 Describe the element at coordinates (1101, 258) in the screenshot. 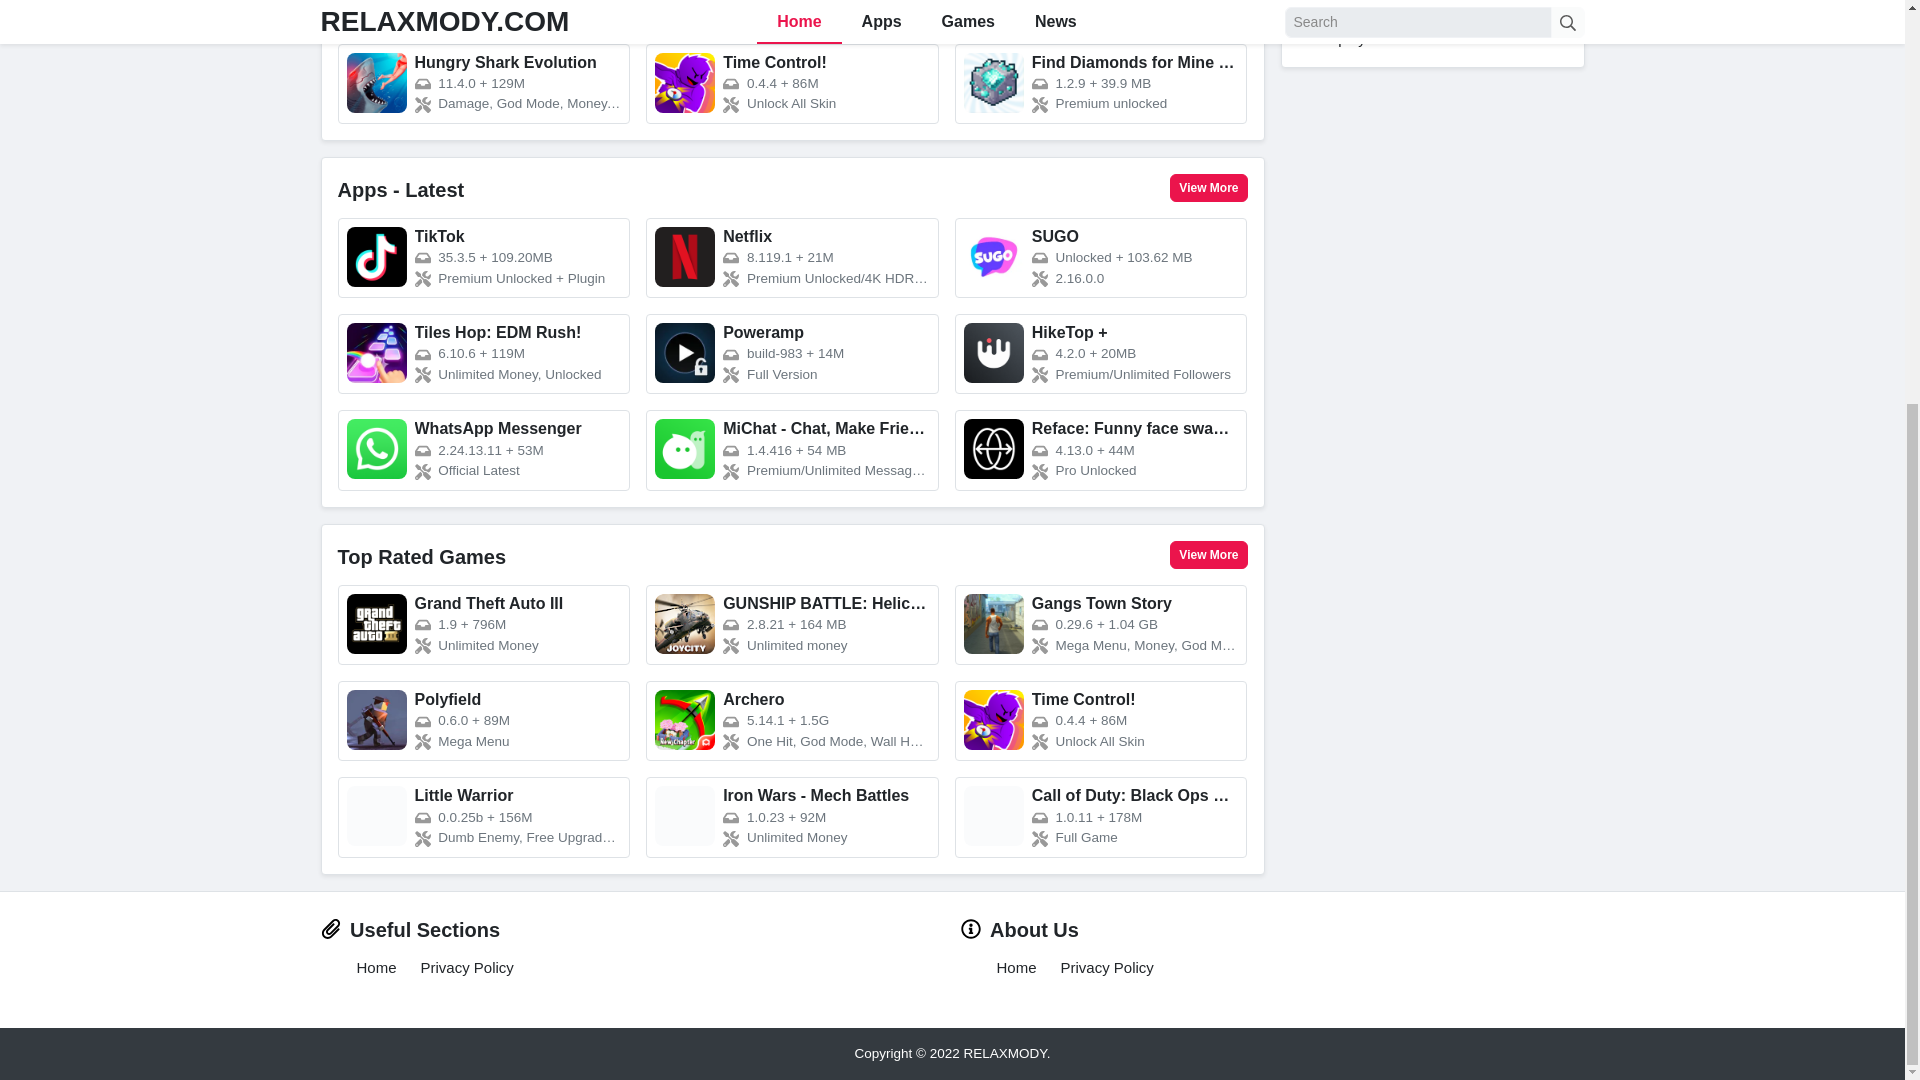

I see `SUGO` at that location.